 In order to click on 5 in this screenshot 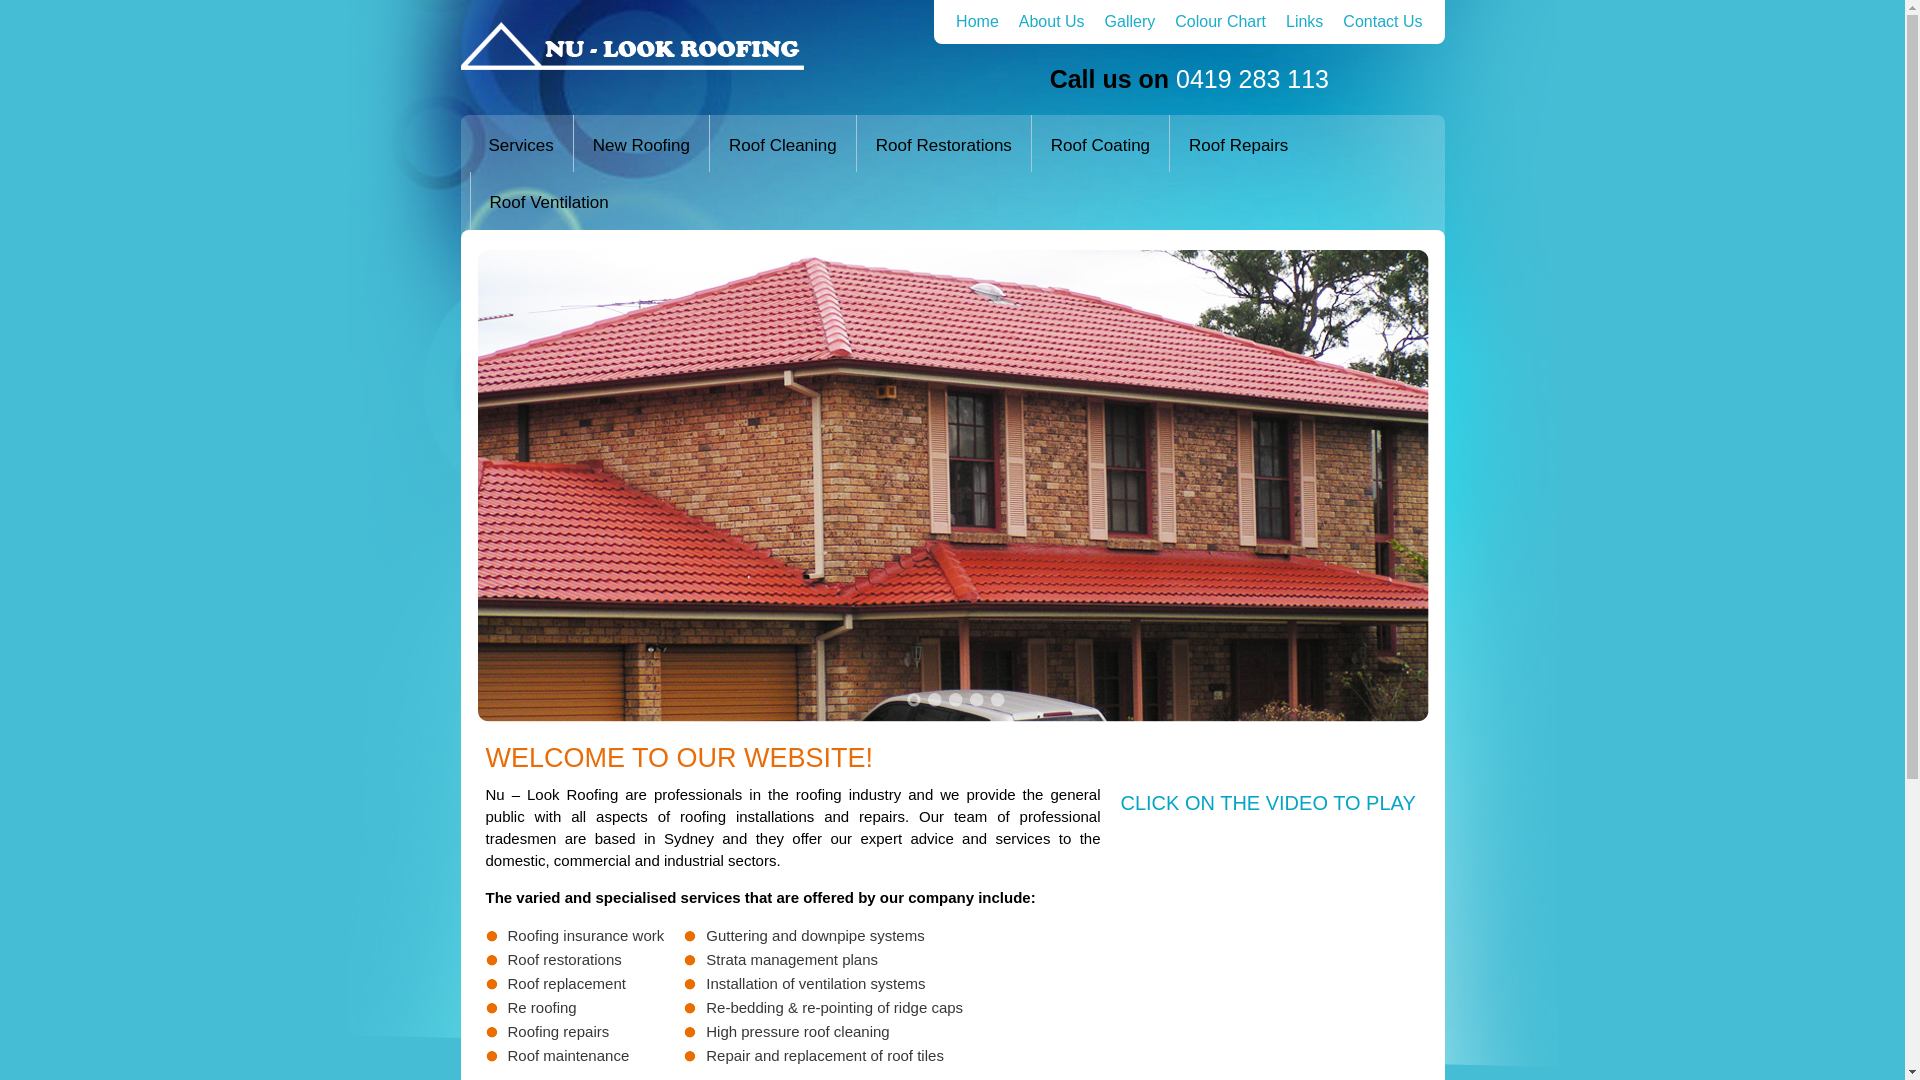, I will do `click(998, 700)`.